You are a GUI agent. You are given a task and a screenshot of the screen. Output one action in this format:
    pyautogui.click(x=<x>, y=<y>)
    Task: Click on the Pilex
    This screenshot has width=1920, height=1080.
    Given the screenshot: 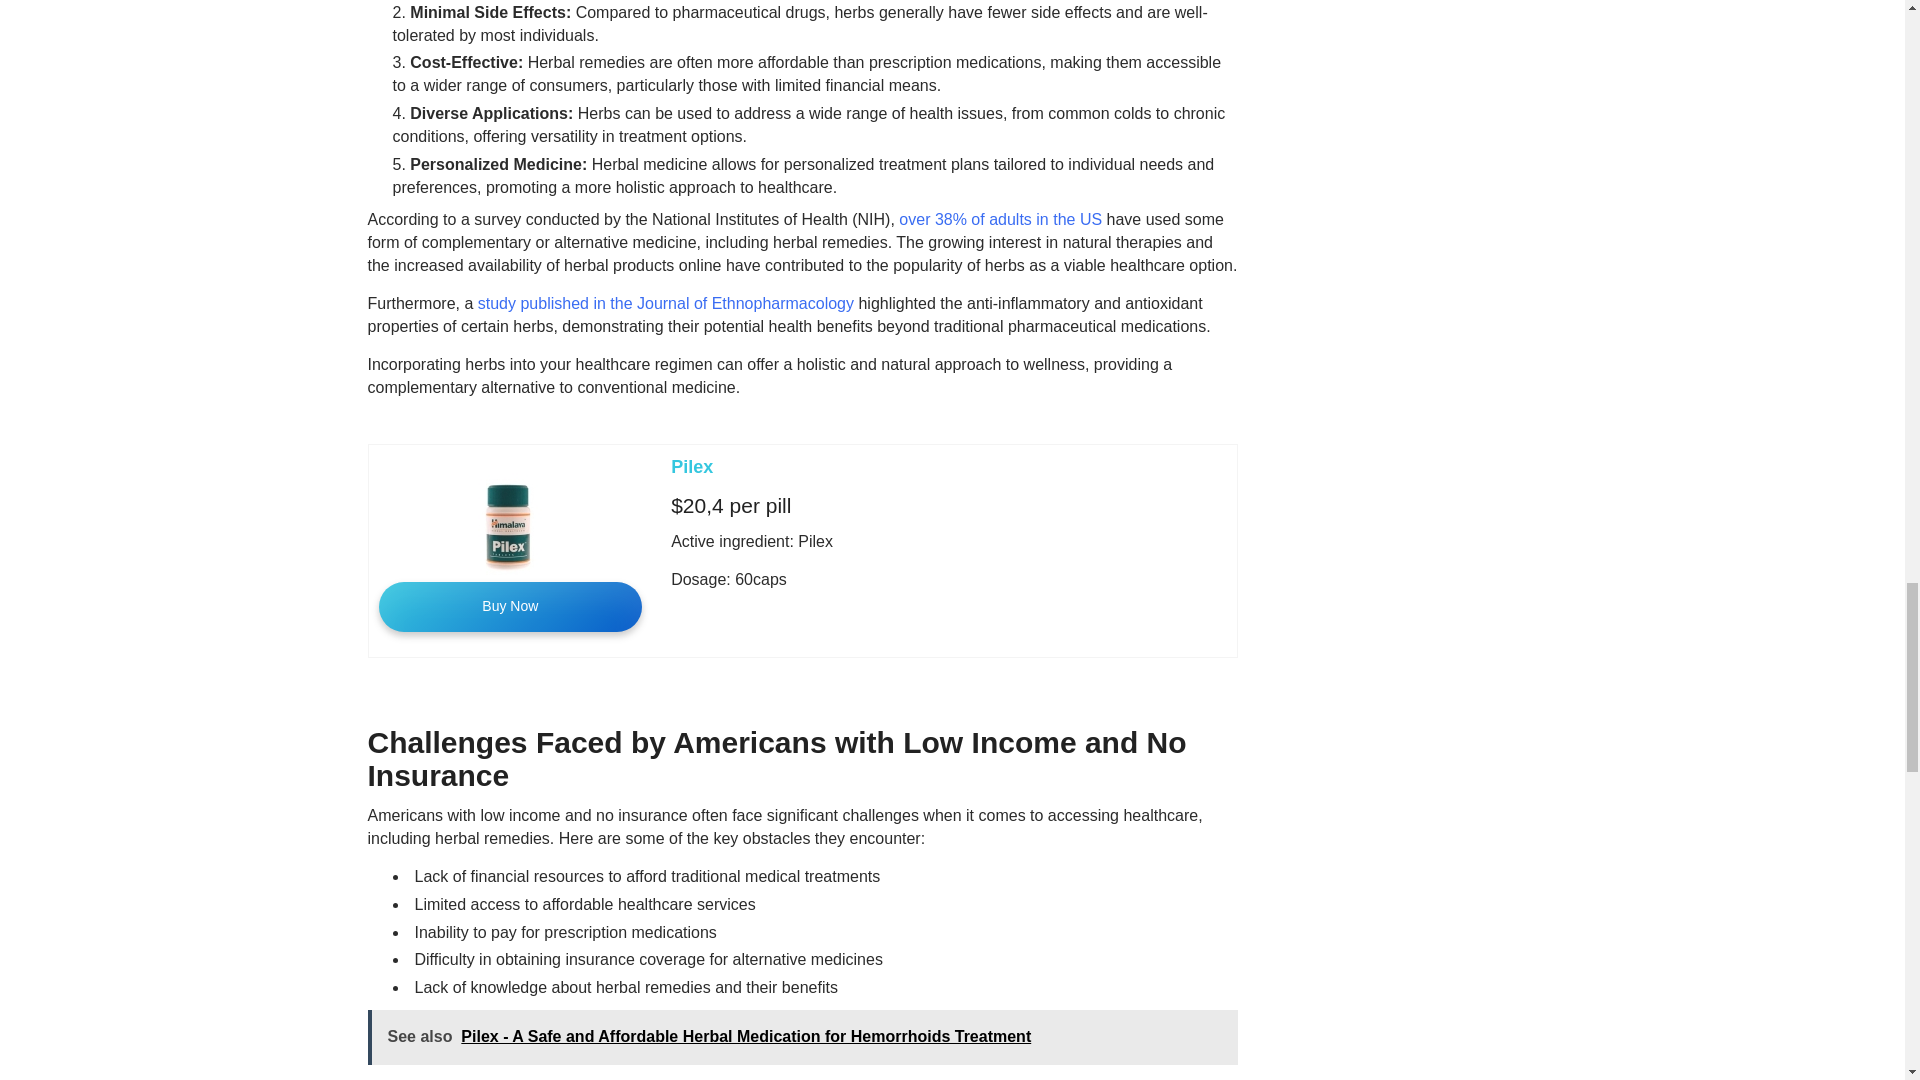 What is the action you would take?
    pyautogui.click(x=691, y=466)
    